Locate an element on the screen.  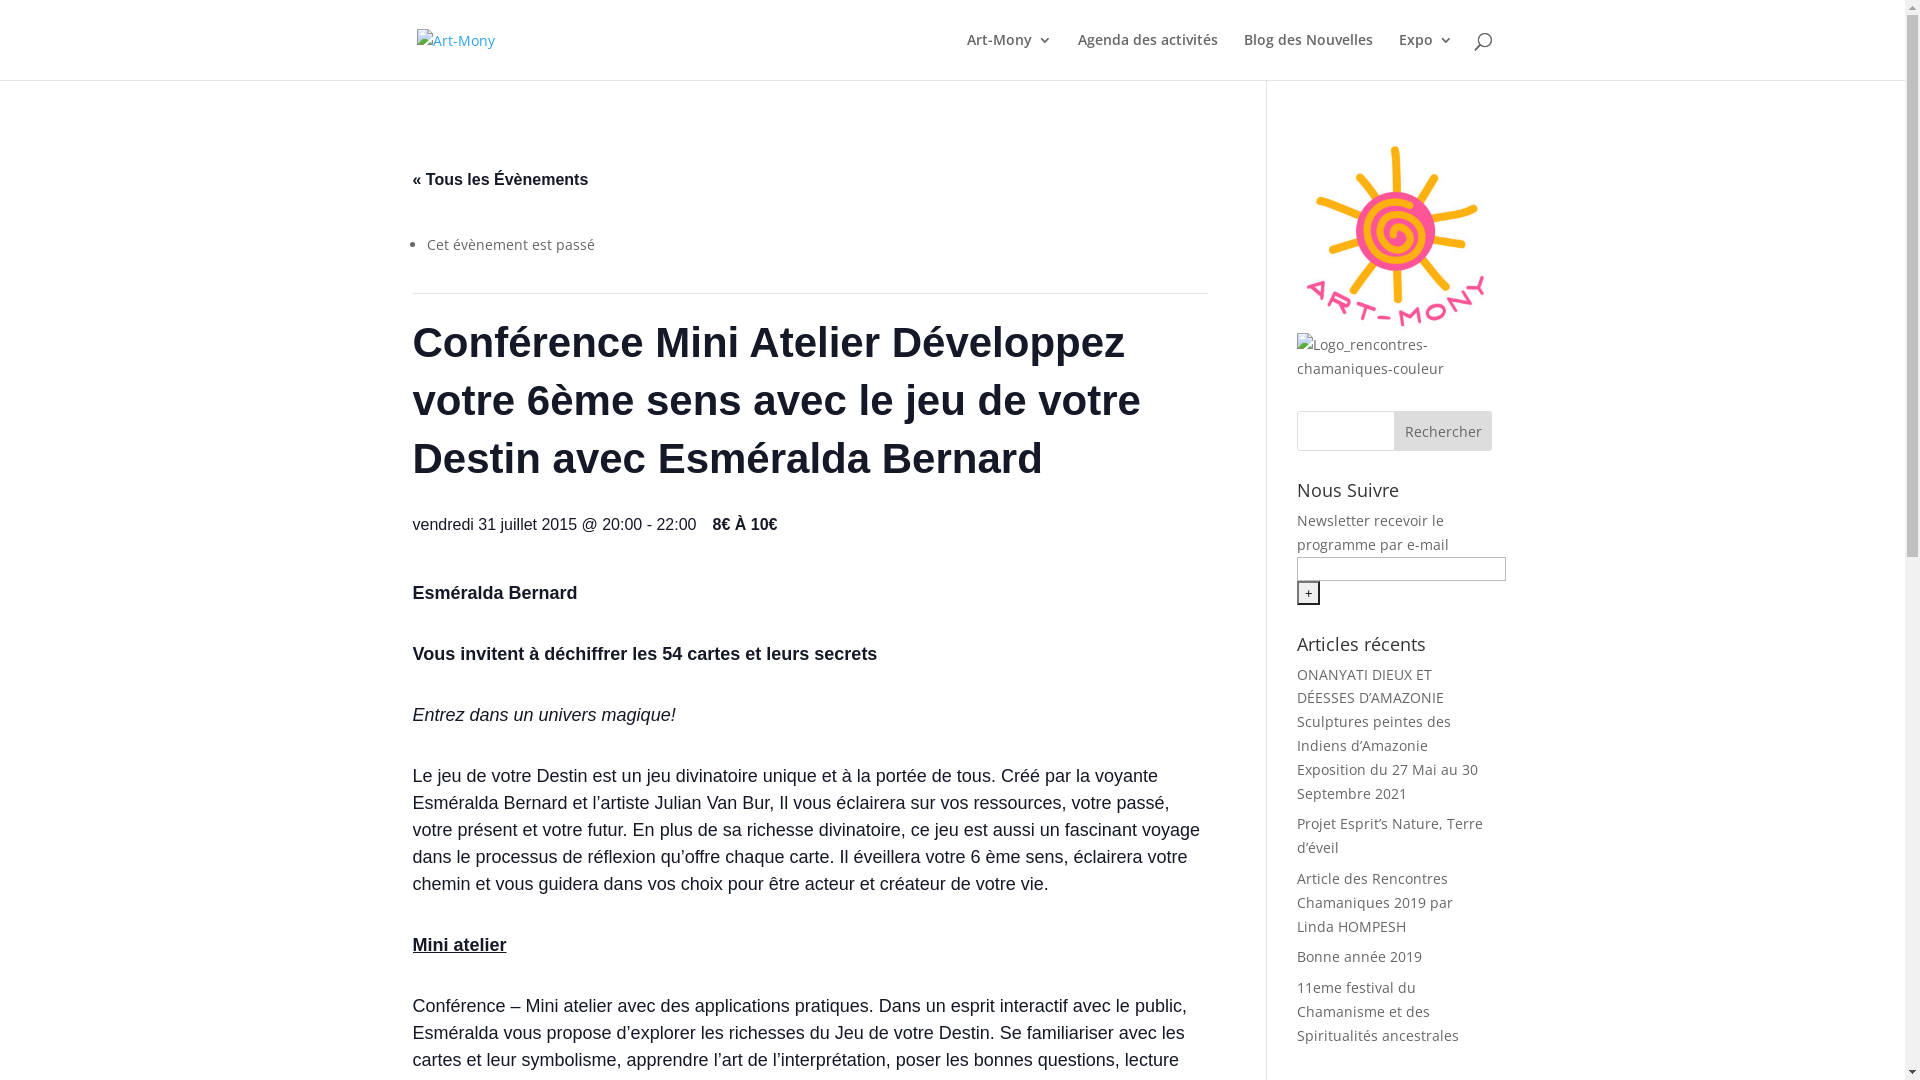
Art-Mony is located at coordinates (1008, 56).